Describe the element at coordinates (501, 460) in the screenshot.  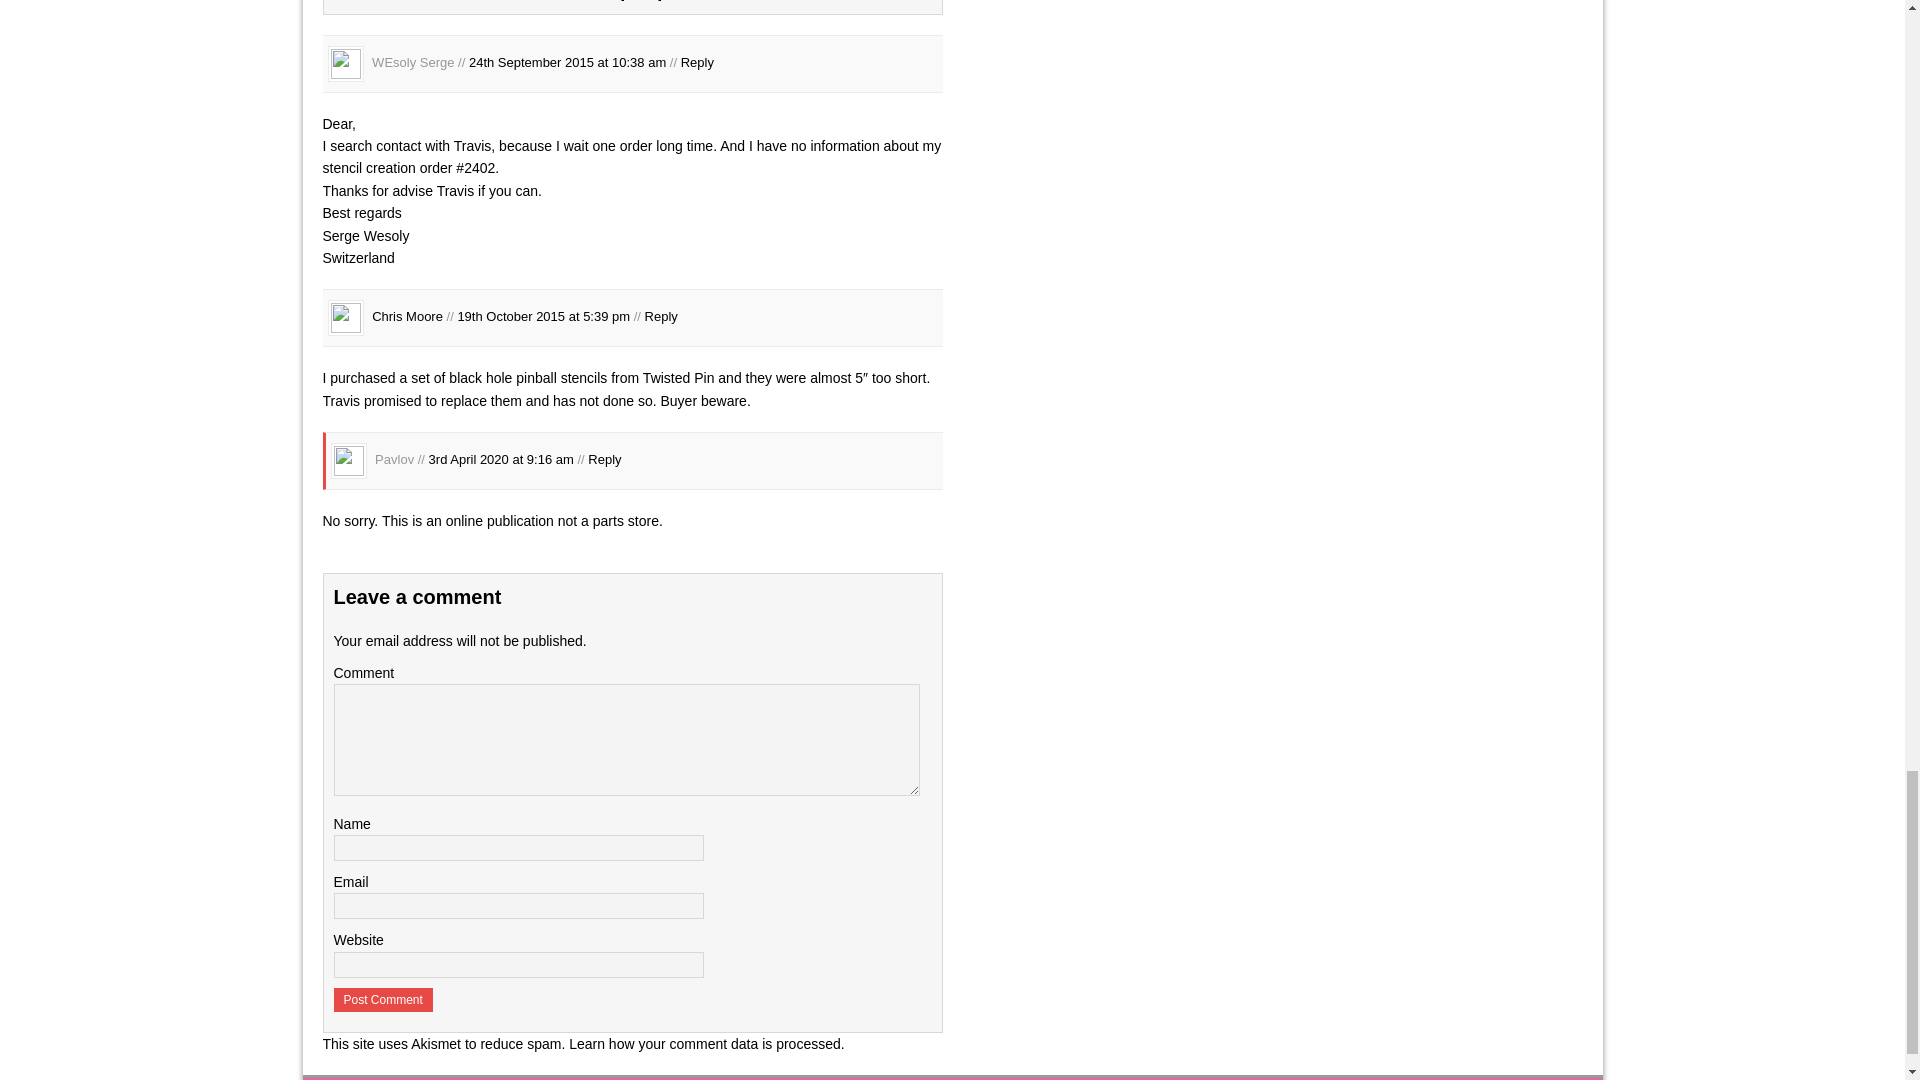
I see `3rd April 2020 at 9:16 am` at that location.